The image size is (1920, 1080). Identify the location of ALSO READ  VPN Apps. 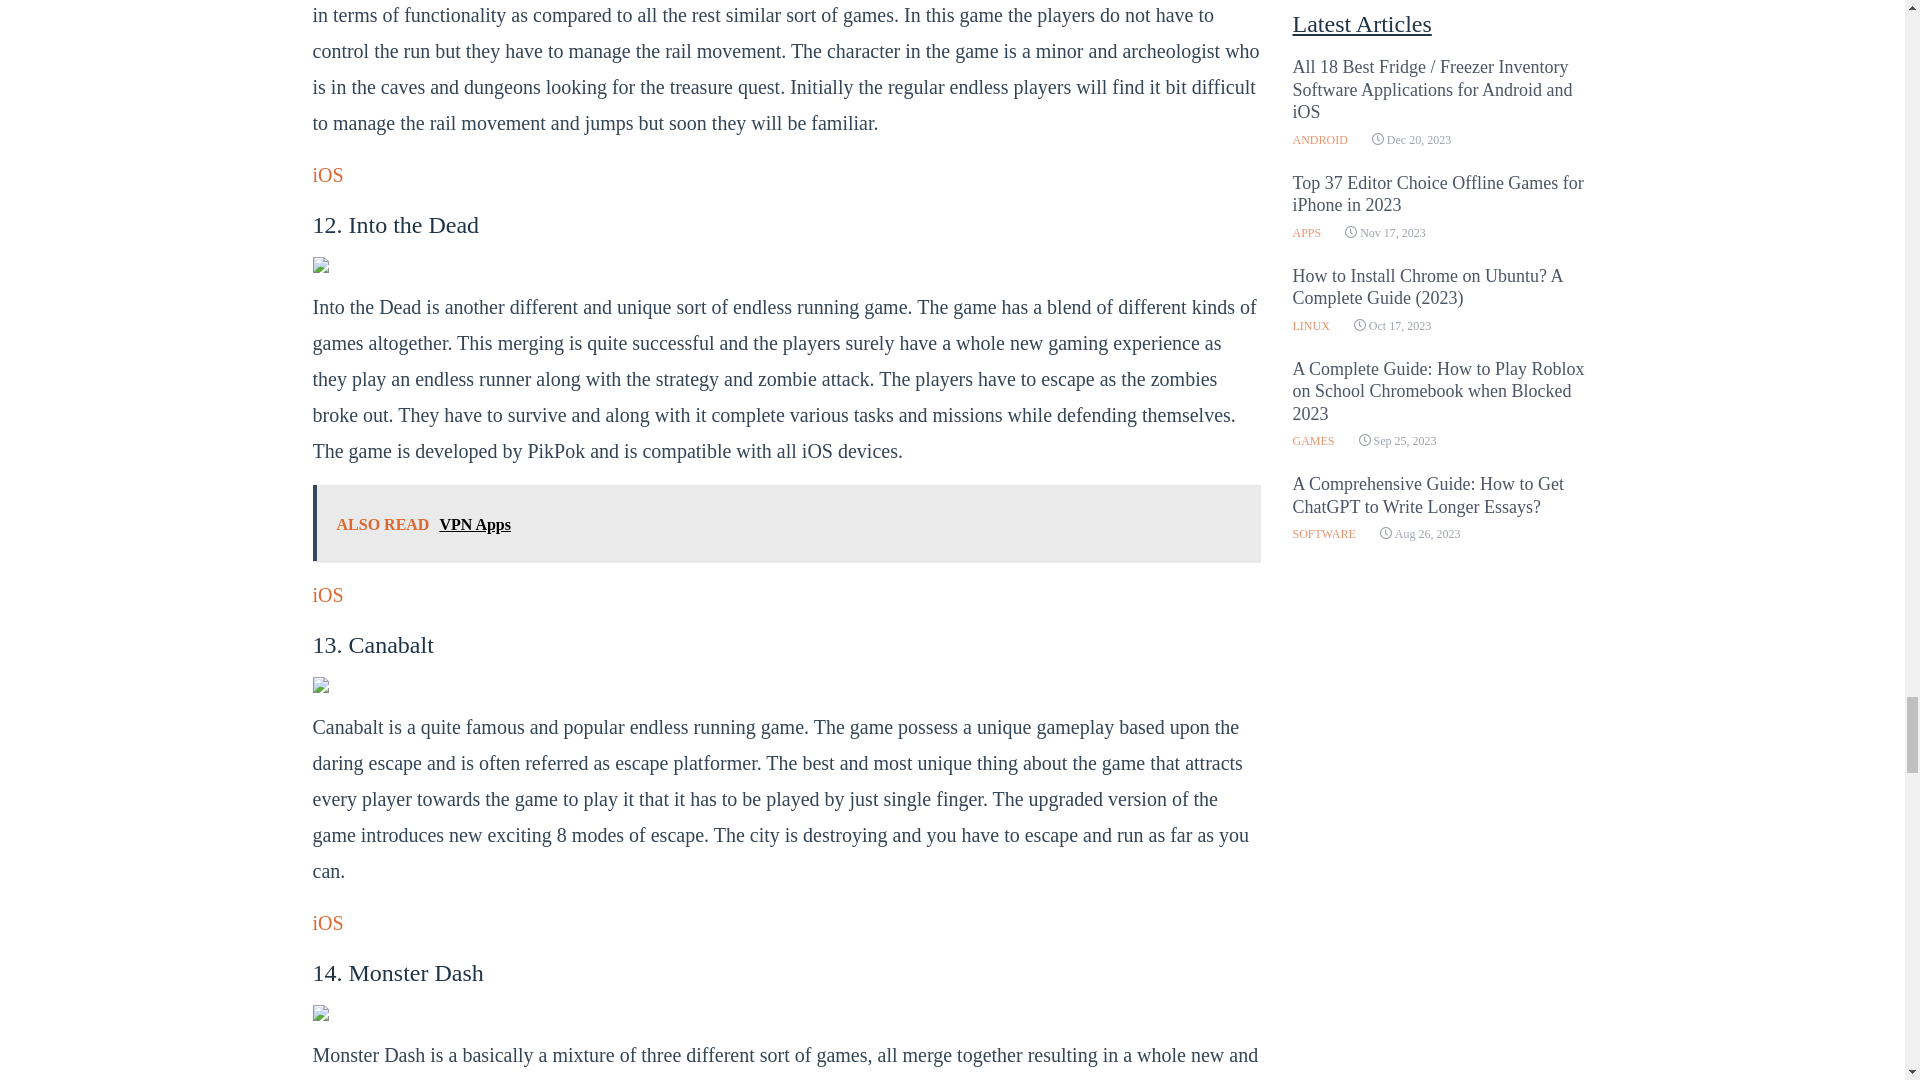
(785, 522).